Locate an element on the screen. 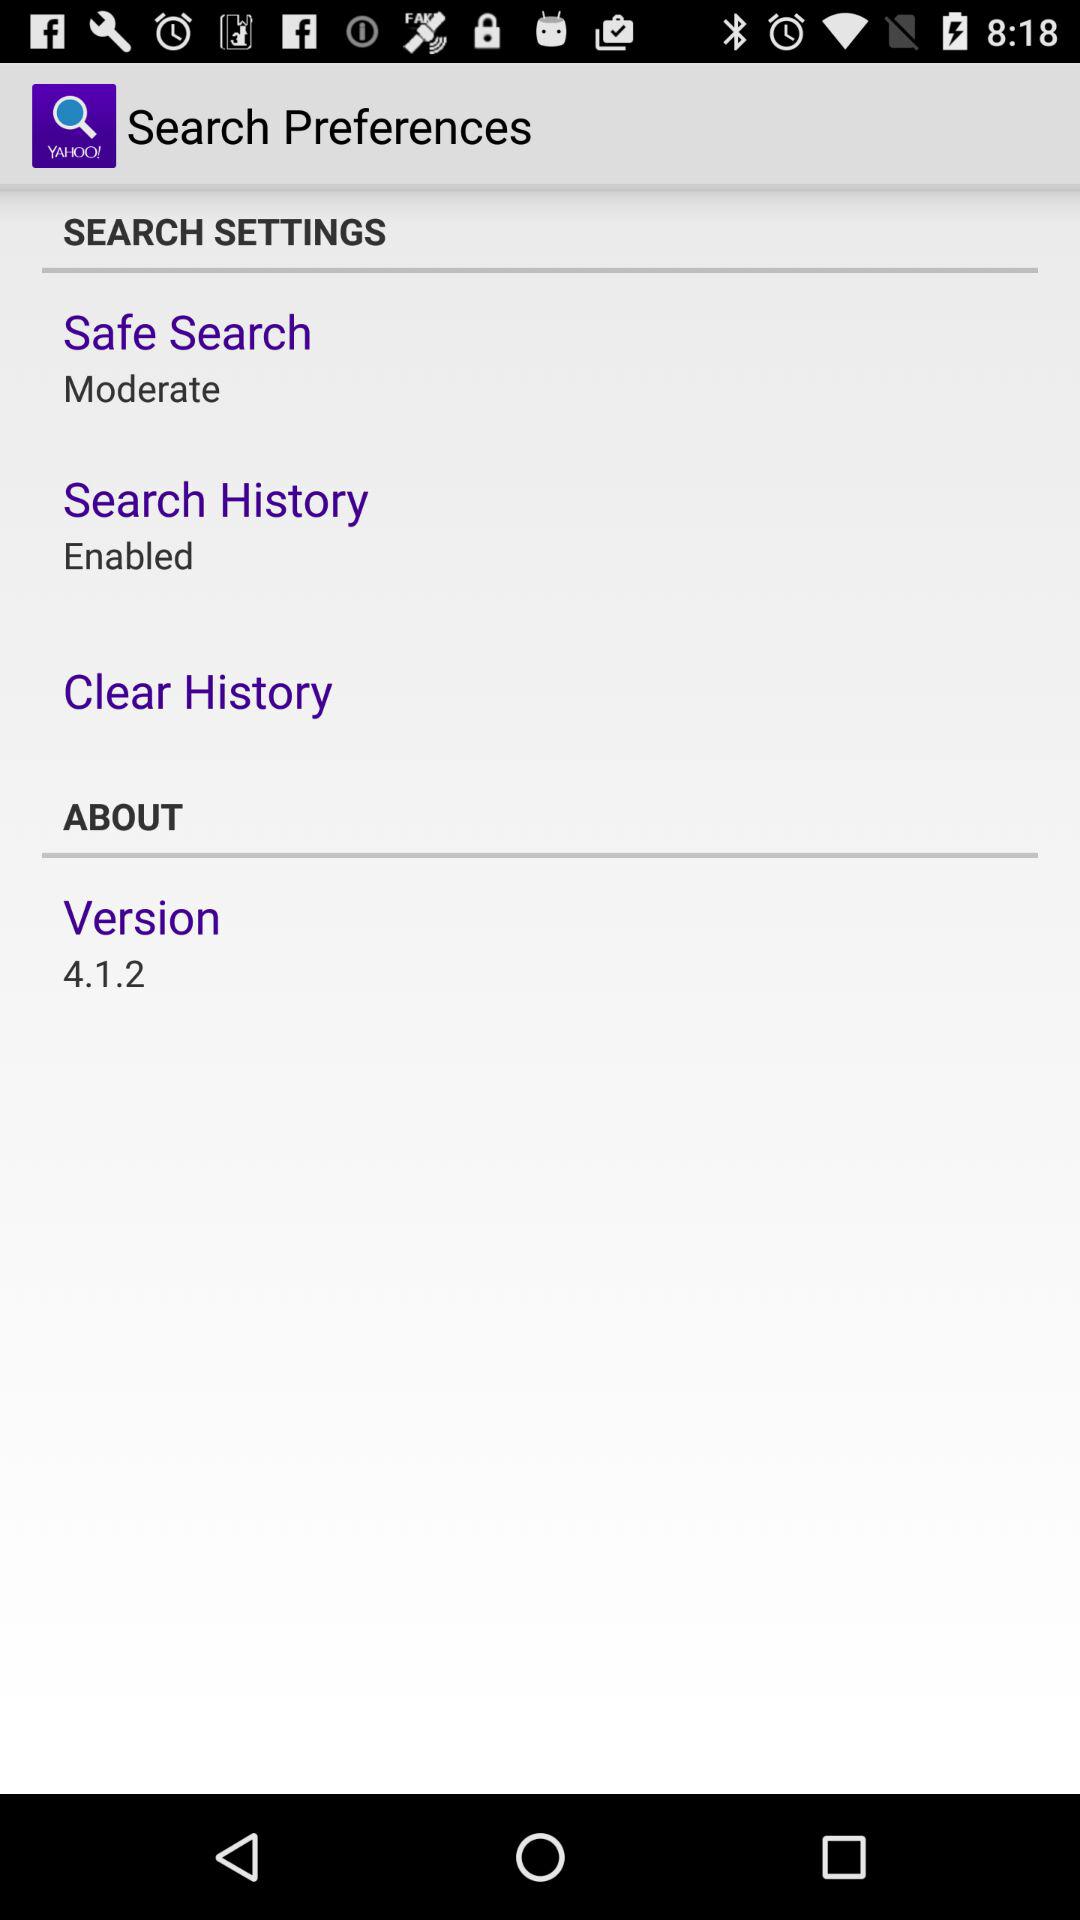 This screenshot has height=1920, width=1080. select enabled is located at coordinates (128, 554).